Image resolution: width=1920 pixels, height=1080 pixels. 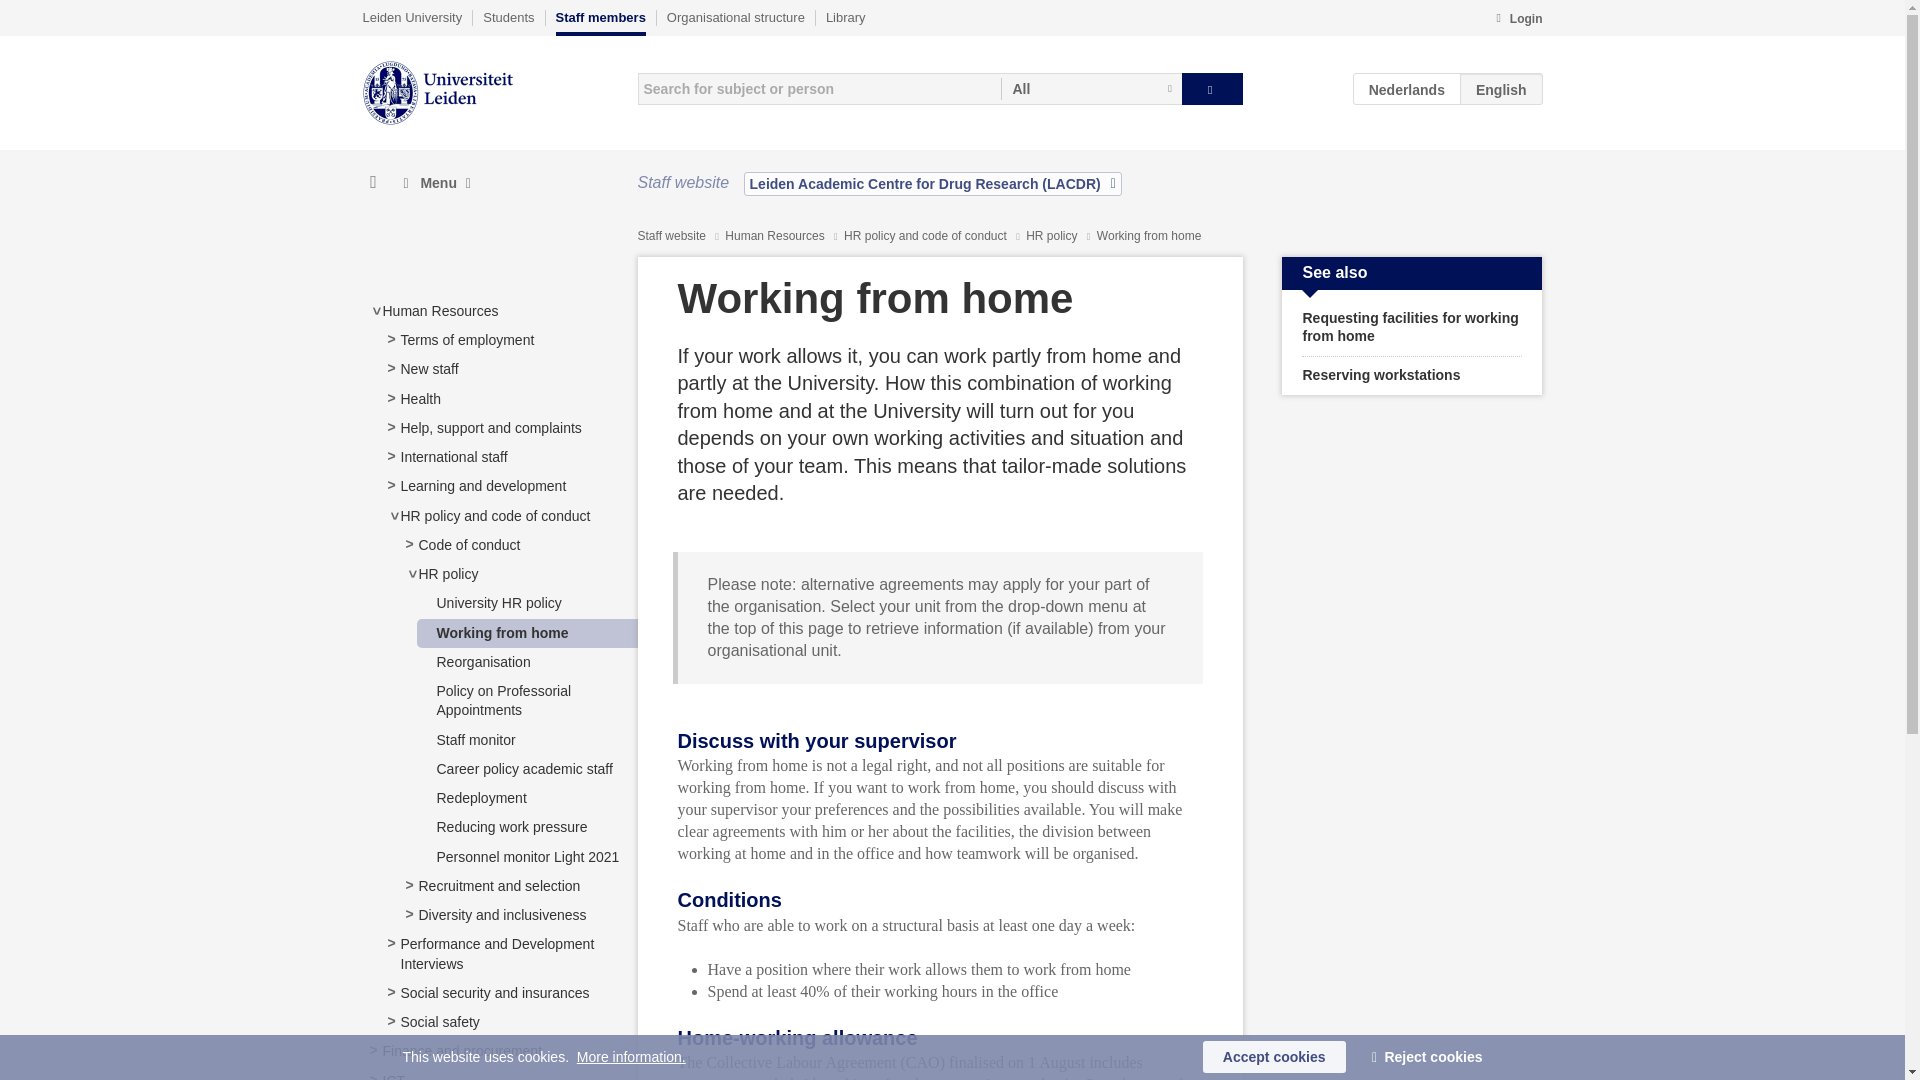 I want to click on All, so click(x=1091, y=88).